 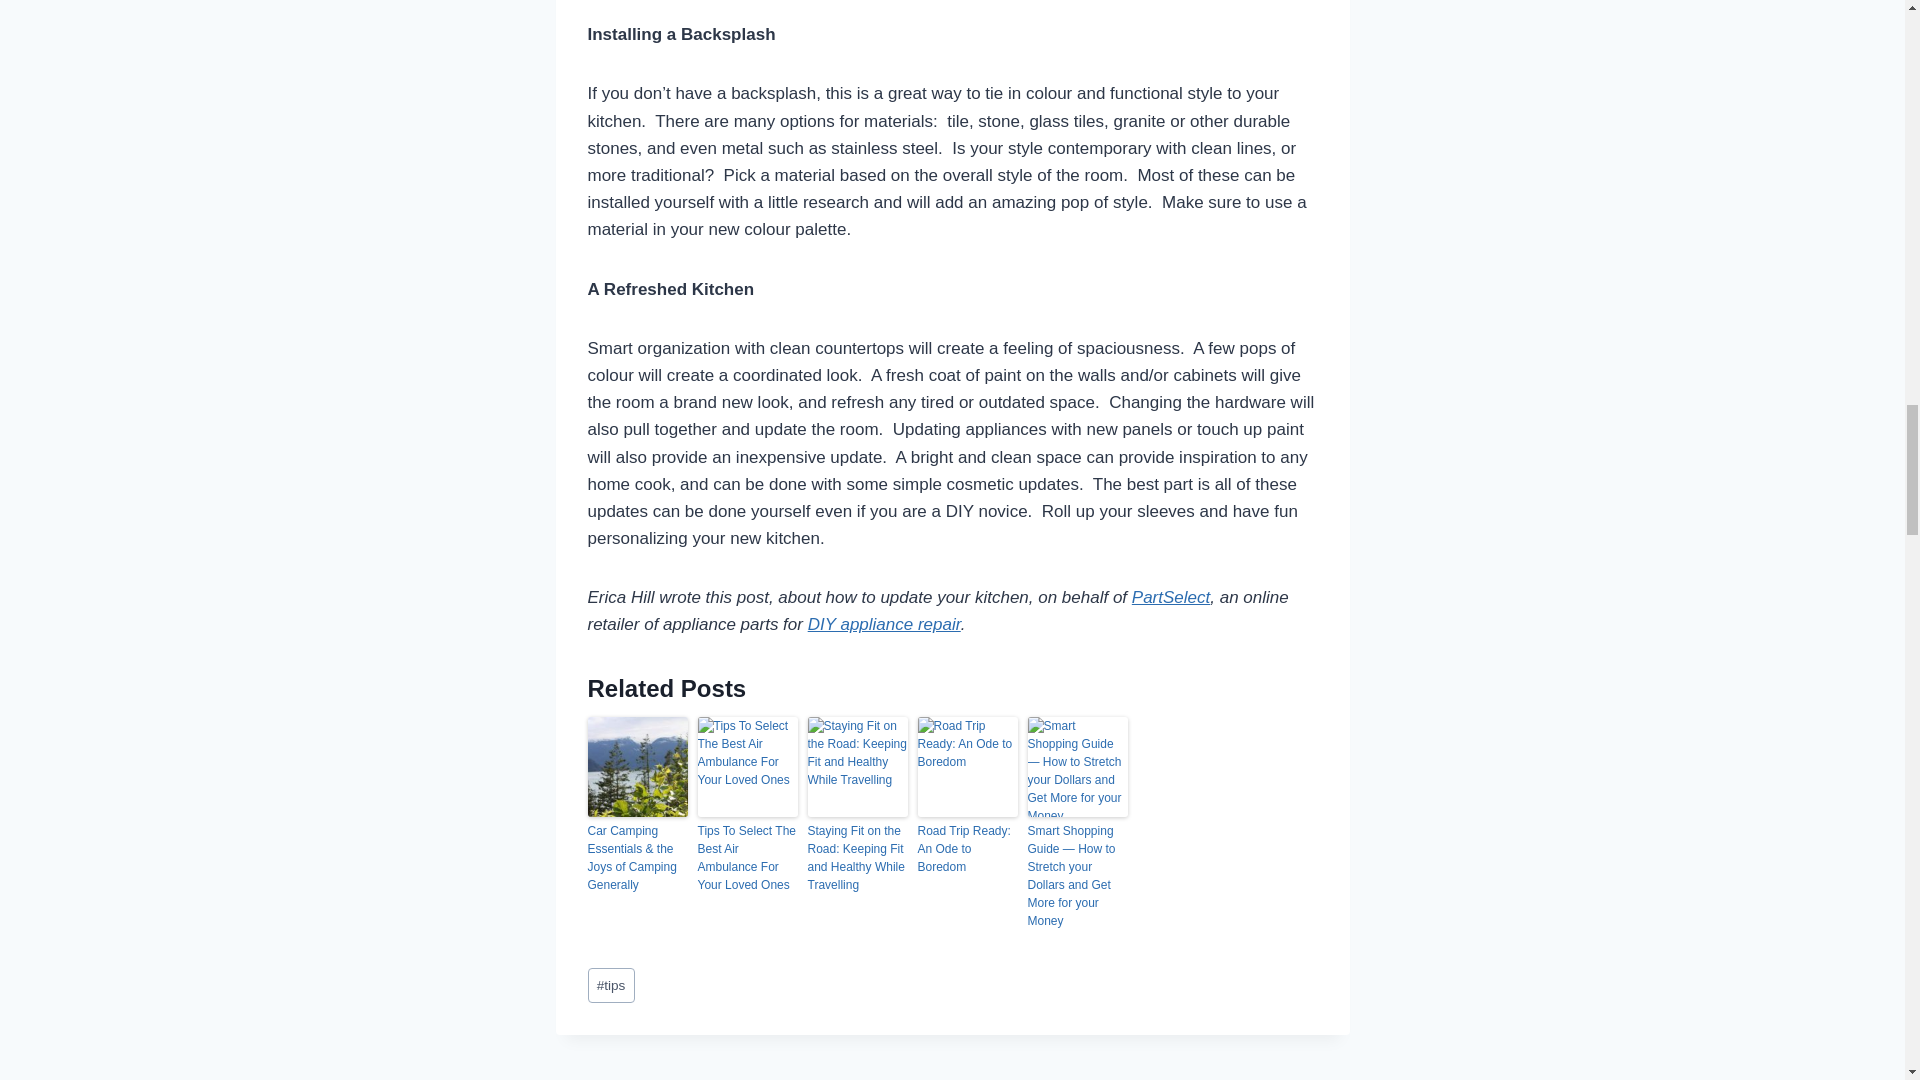 I want to click on DIY appliance repair, so click(x=884, y=624).